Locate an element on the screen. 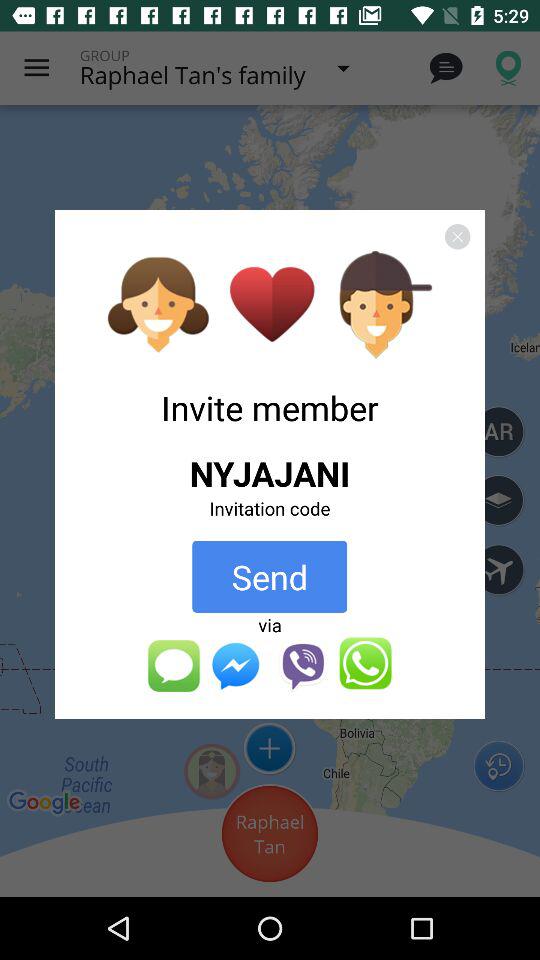  jump until the send item is located at coordinates (270, 576).